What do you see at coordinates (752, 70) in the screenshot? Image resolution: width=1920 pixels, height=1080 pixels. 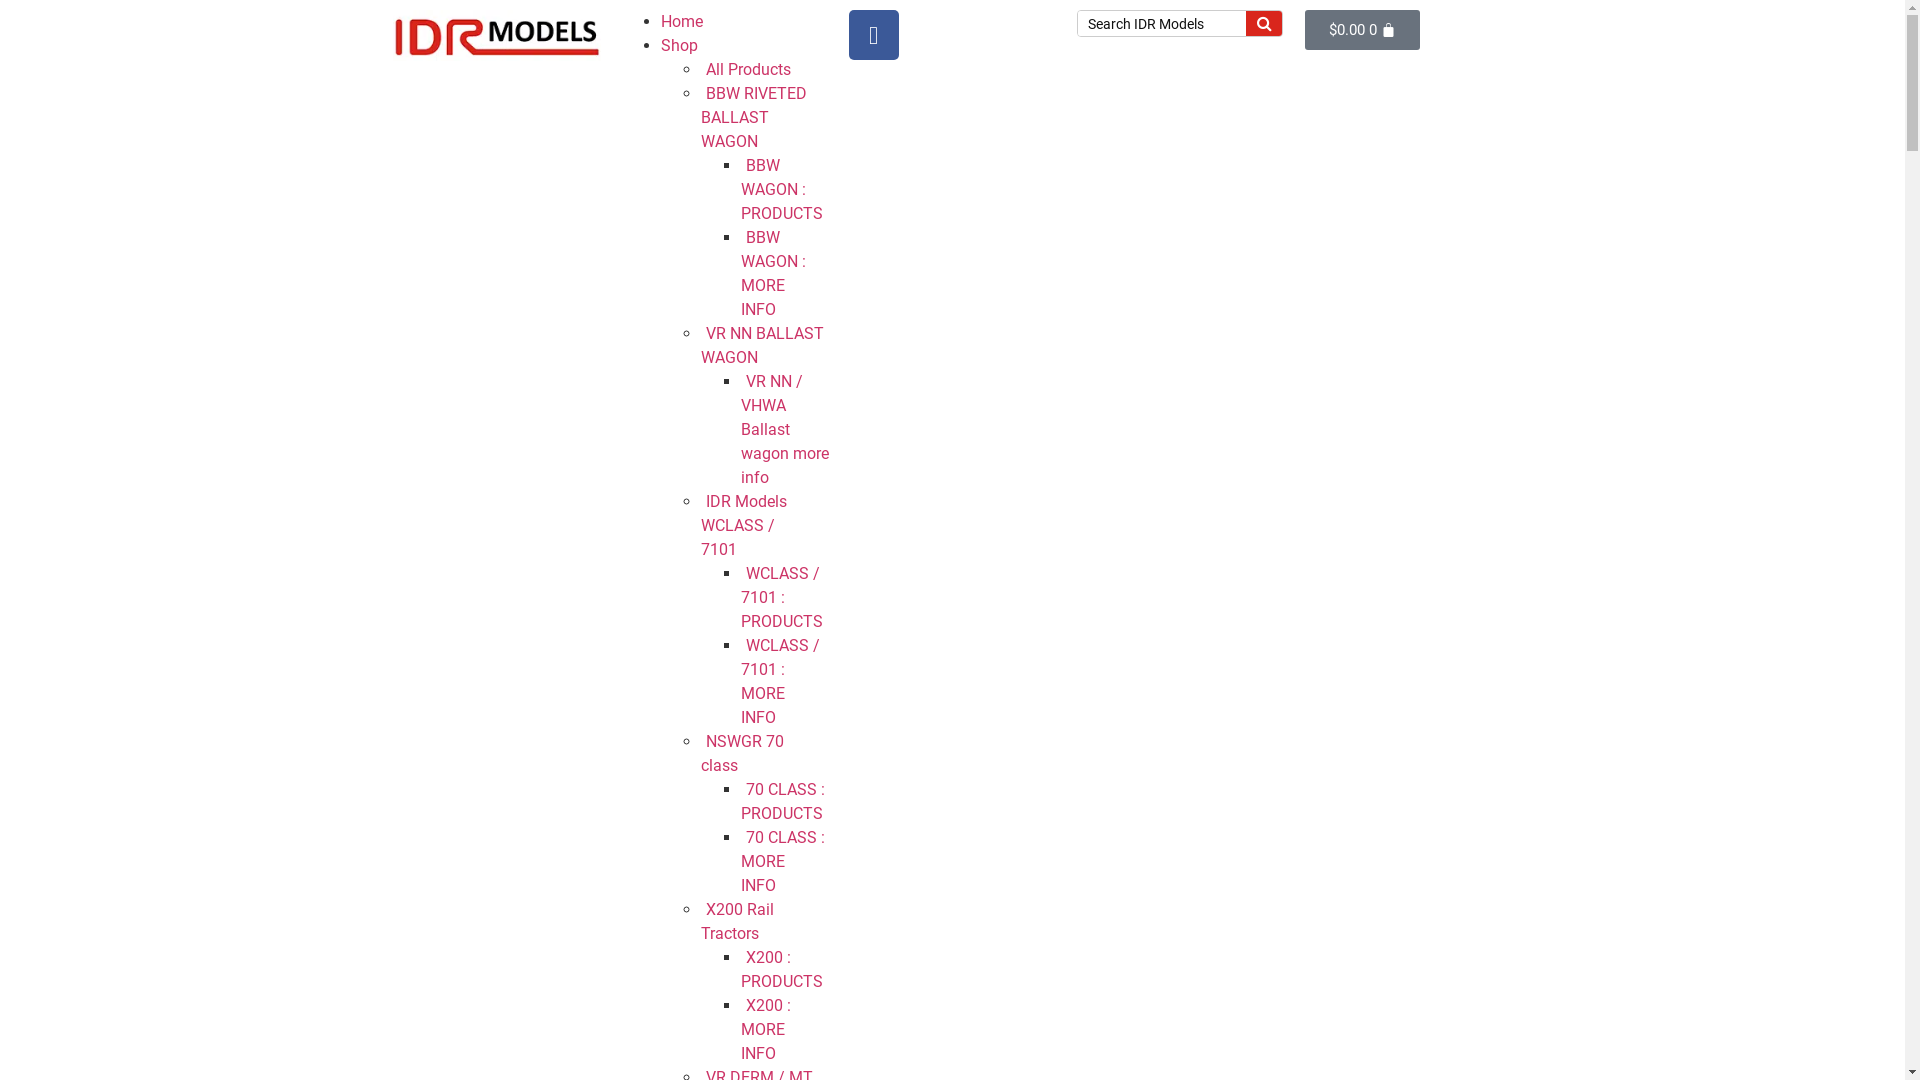 I see `All Products` at bounding box center [752, 70].